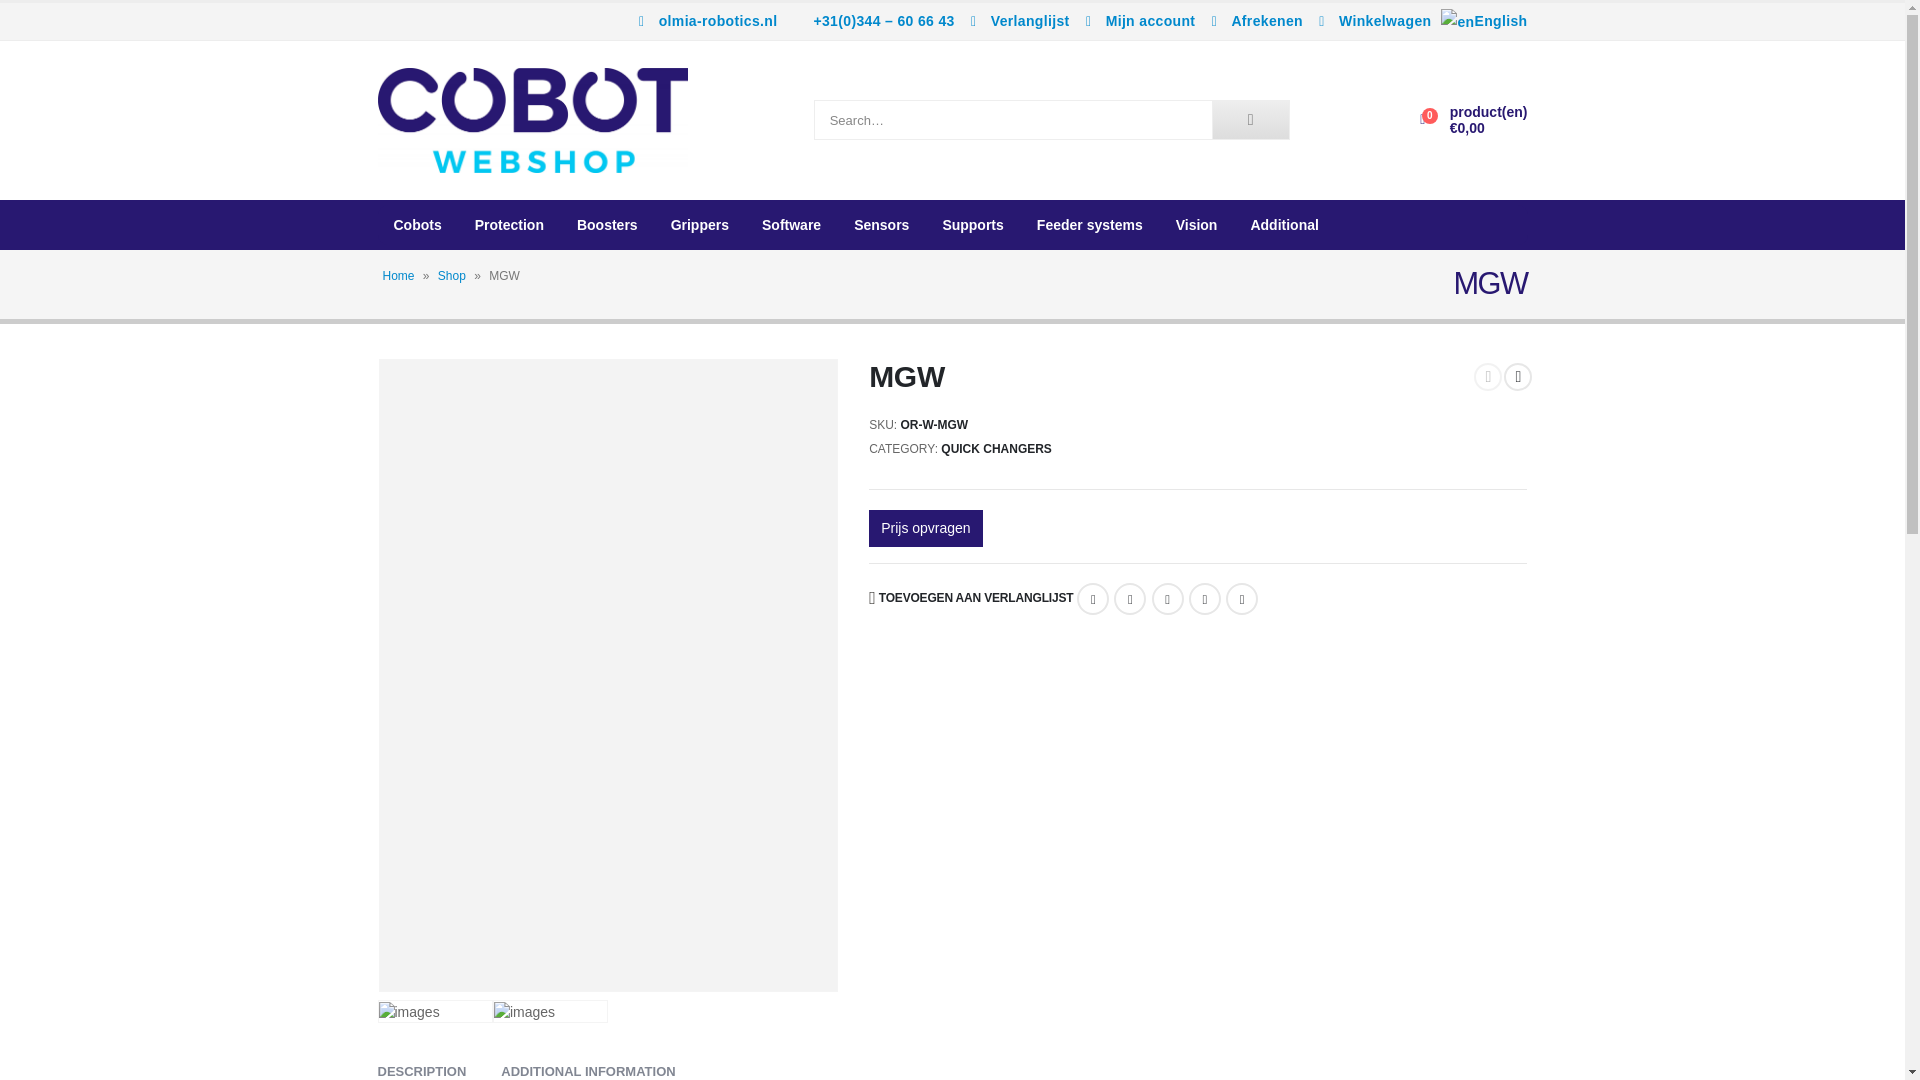 The width and height of the screenshot is (1920, 1080). Describe the element at coordinates (1018, 20) in the screenshot. I see `Verlanglijst` at that location.